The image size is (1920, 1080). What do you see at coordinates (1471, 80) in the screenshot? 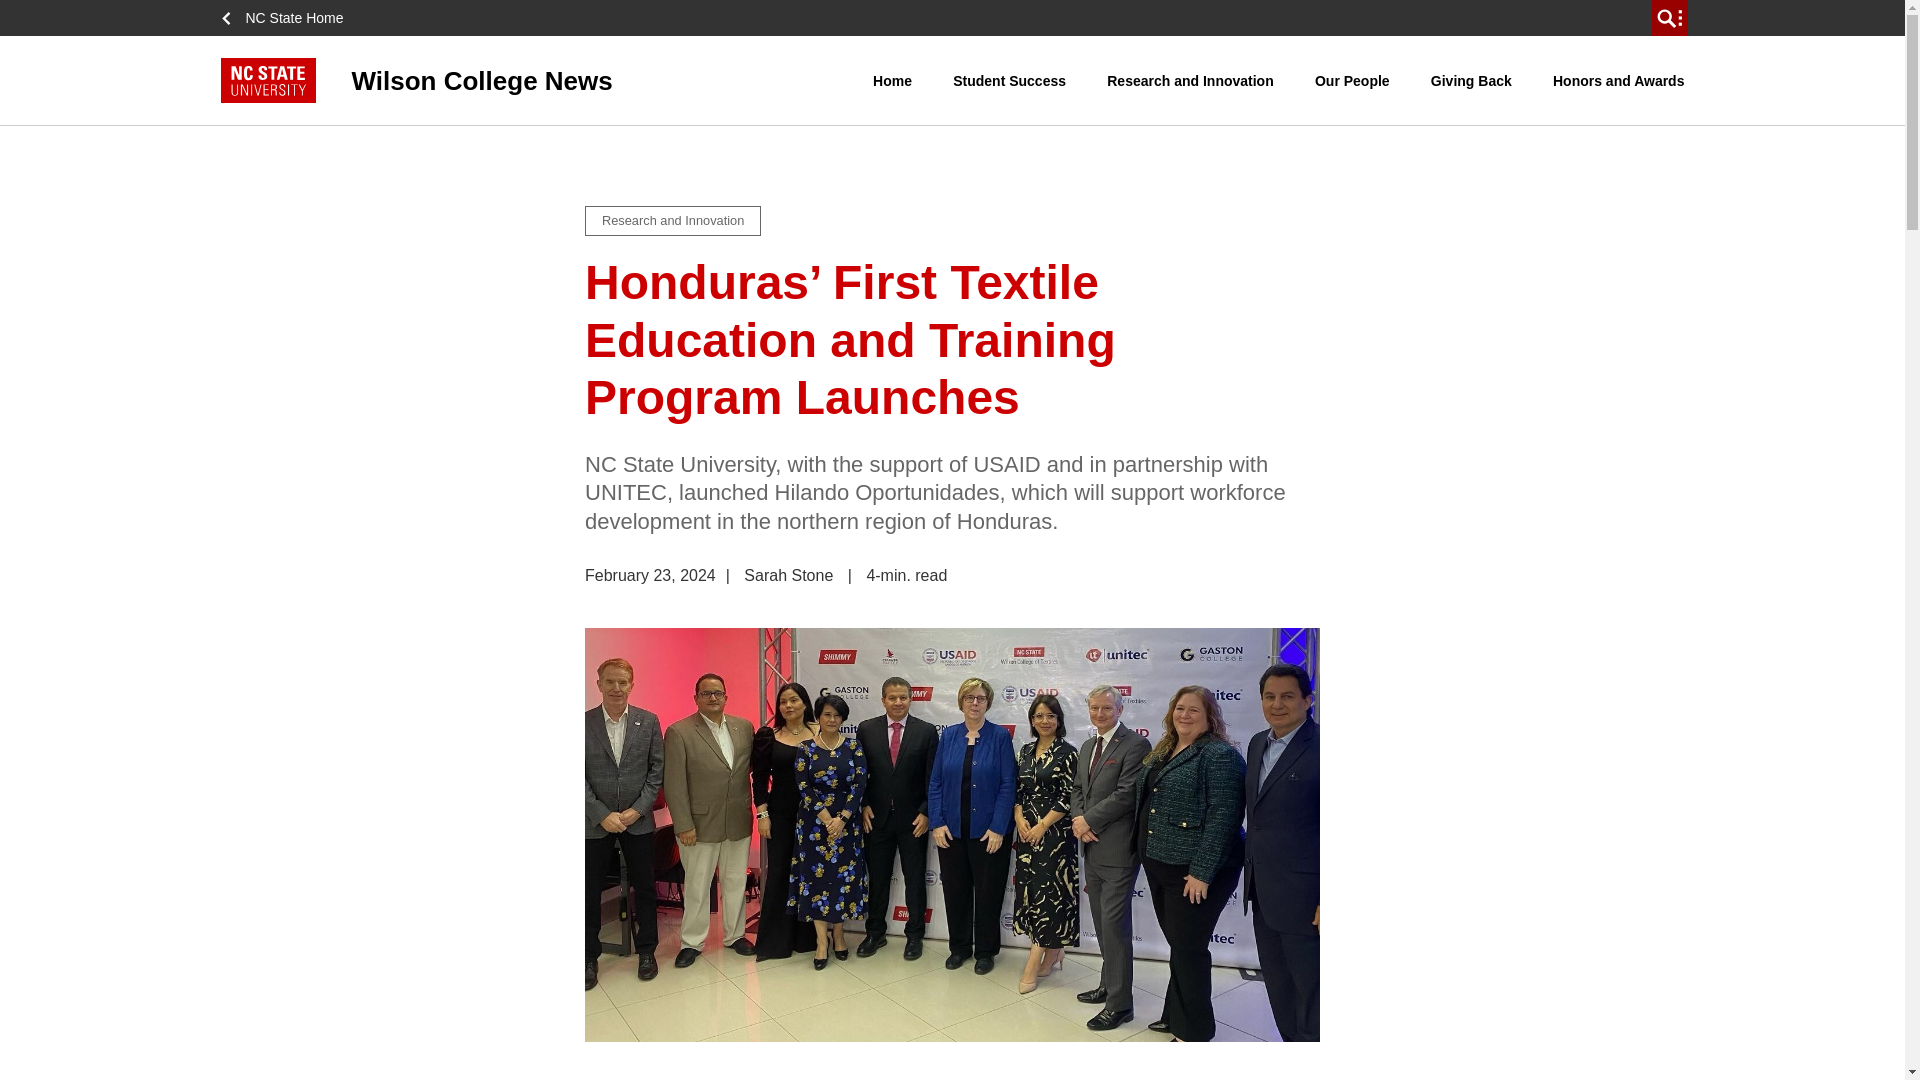
I see `Giving Back` at bounding box center [1471, 80].